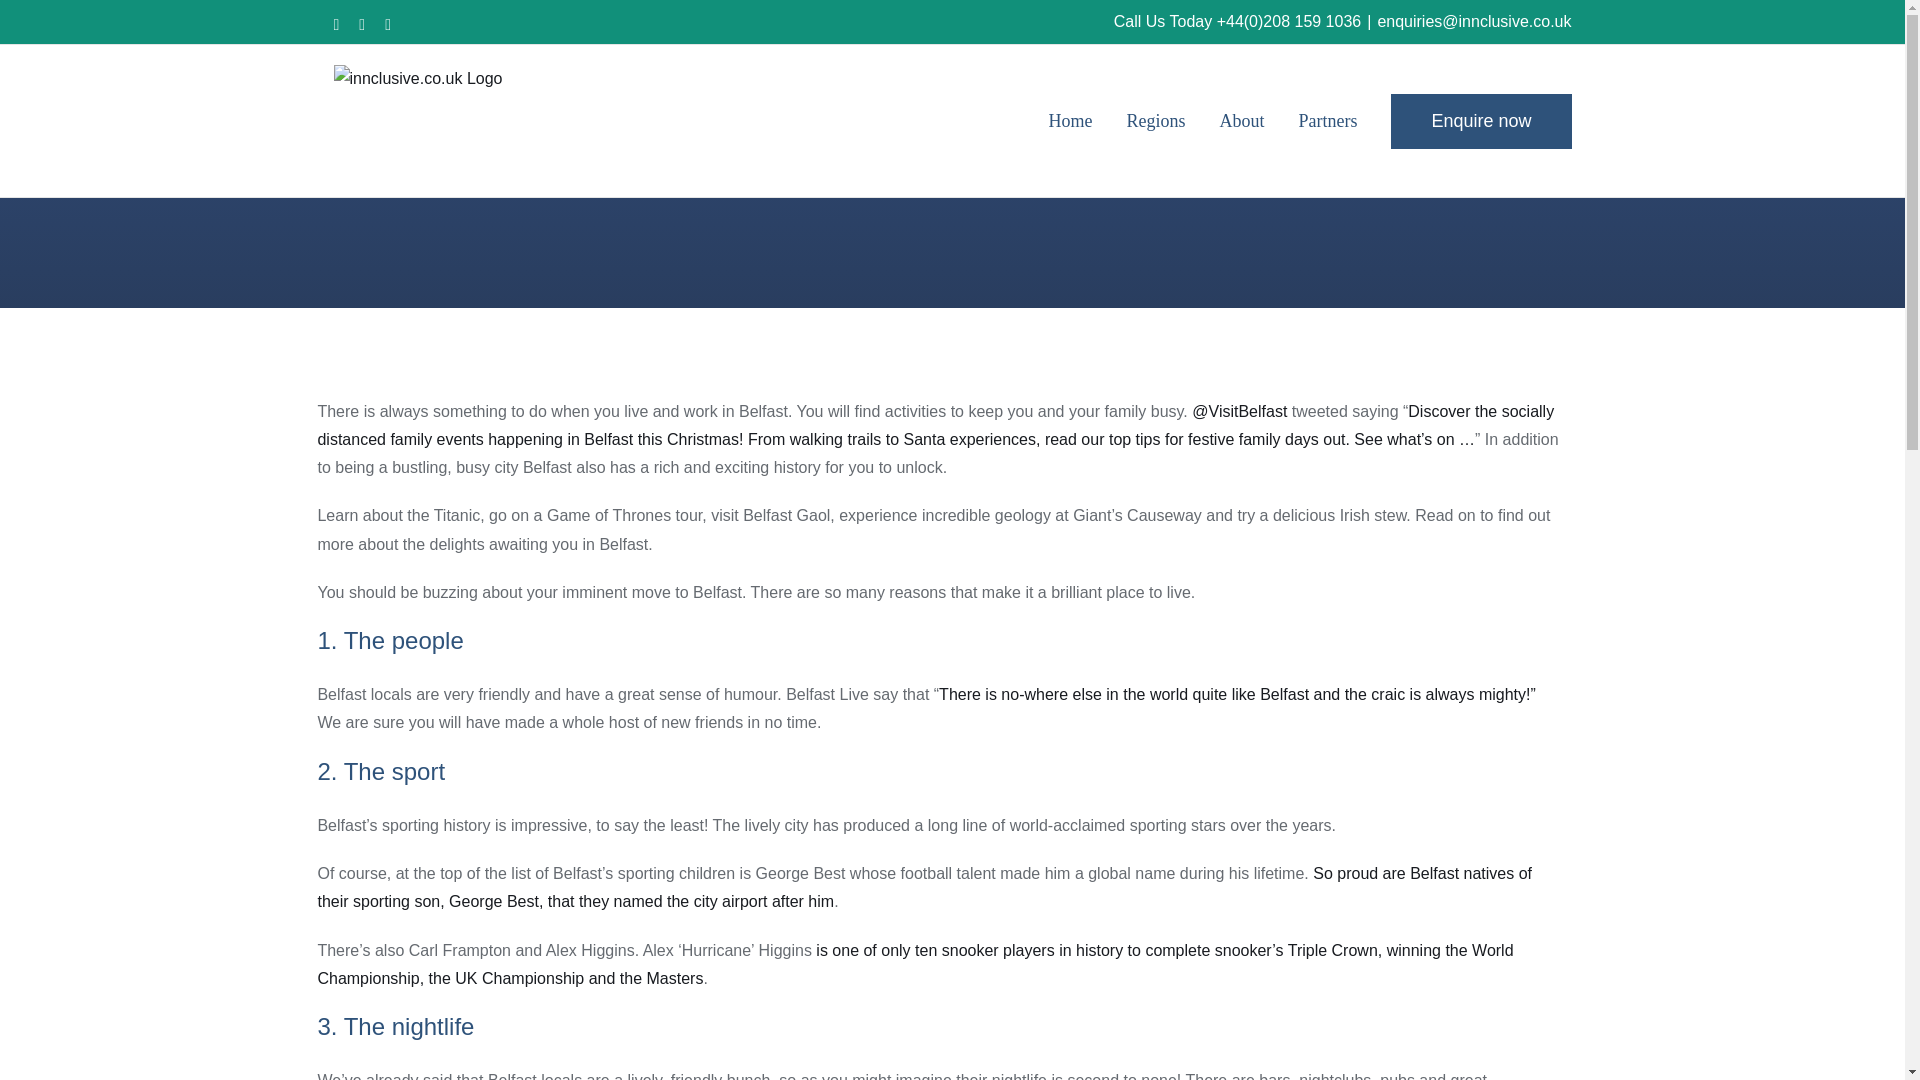 The image size is (1920, 1080). Describe the element at coordinates (362, 25) in the screenshot. I see `Facebook` at that location.